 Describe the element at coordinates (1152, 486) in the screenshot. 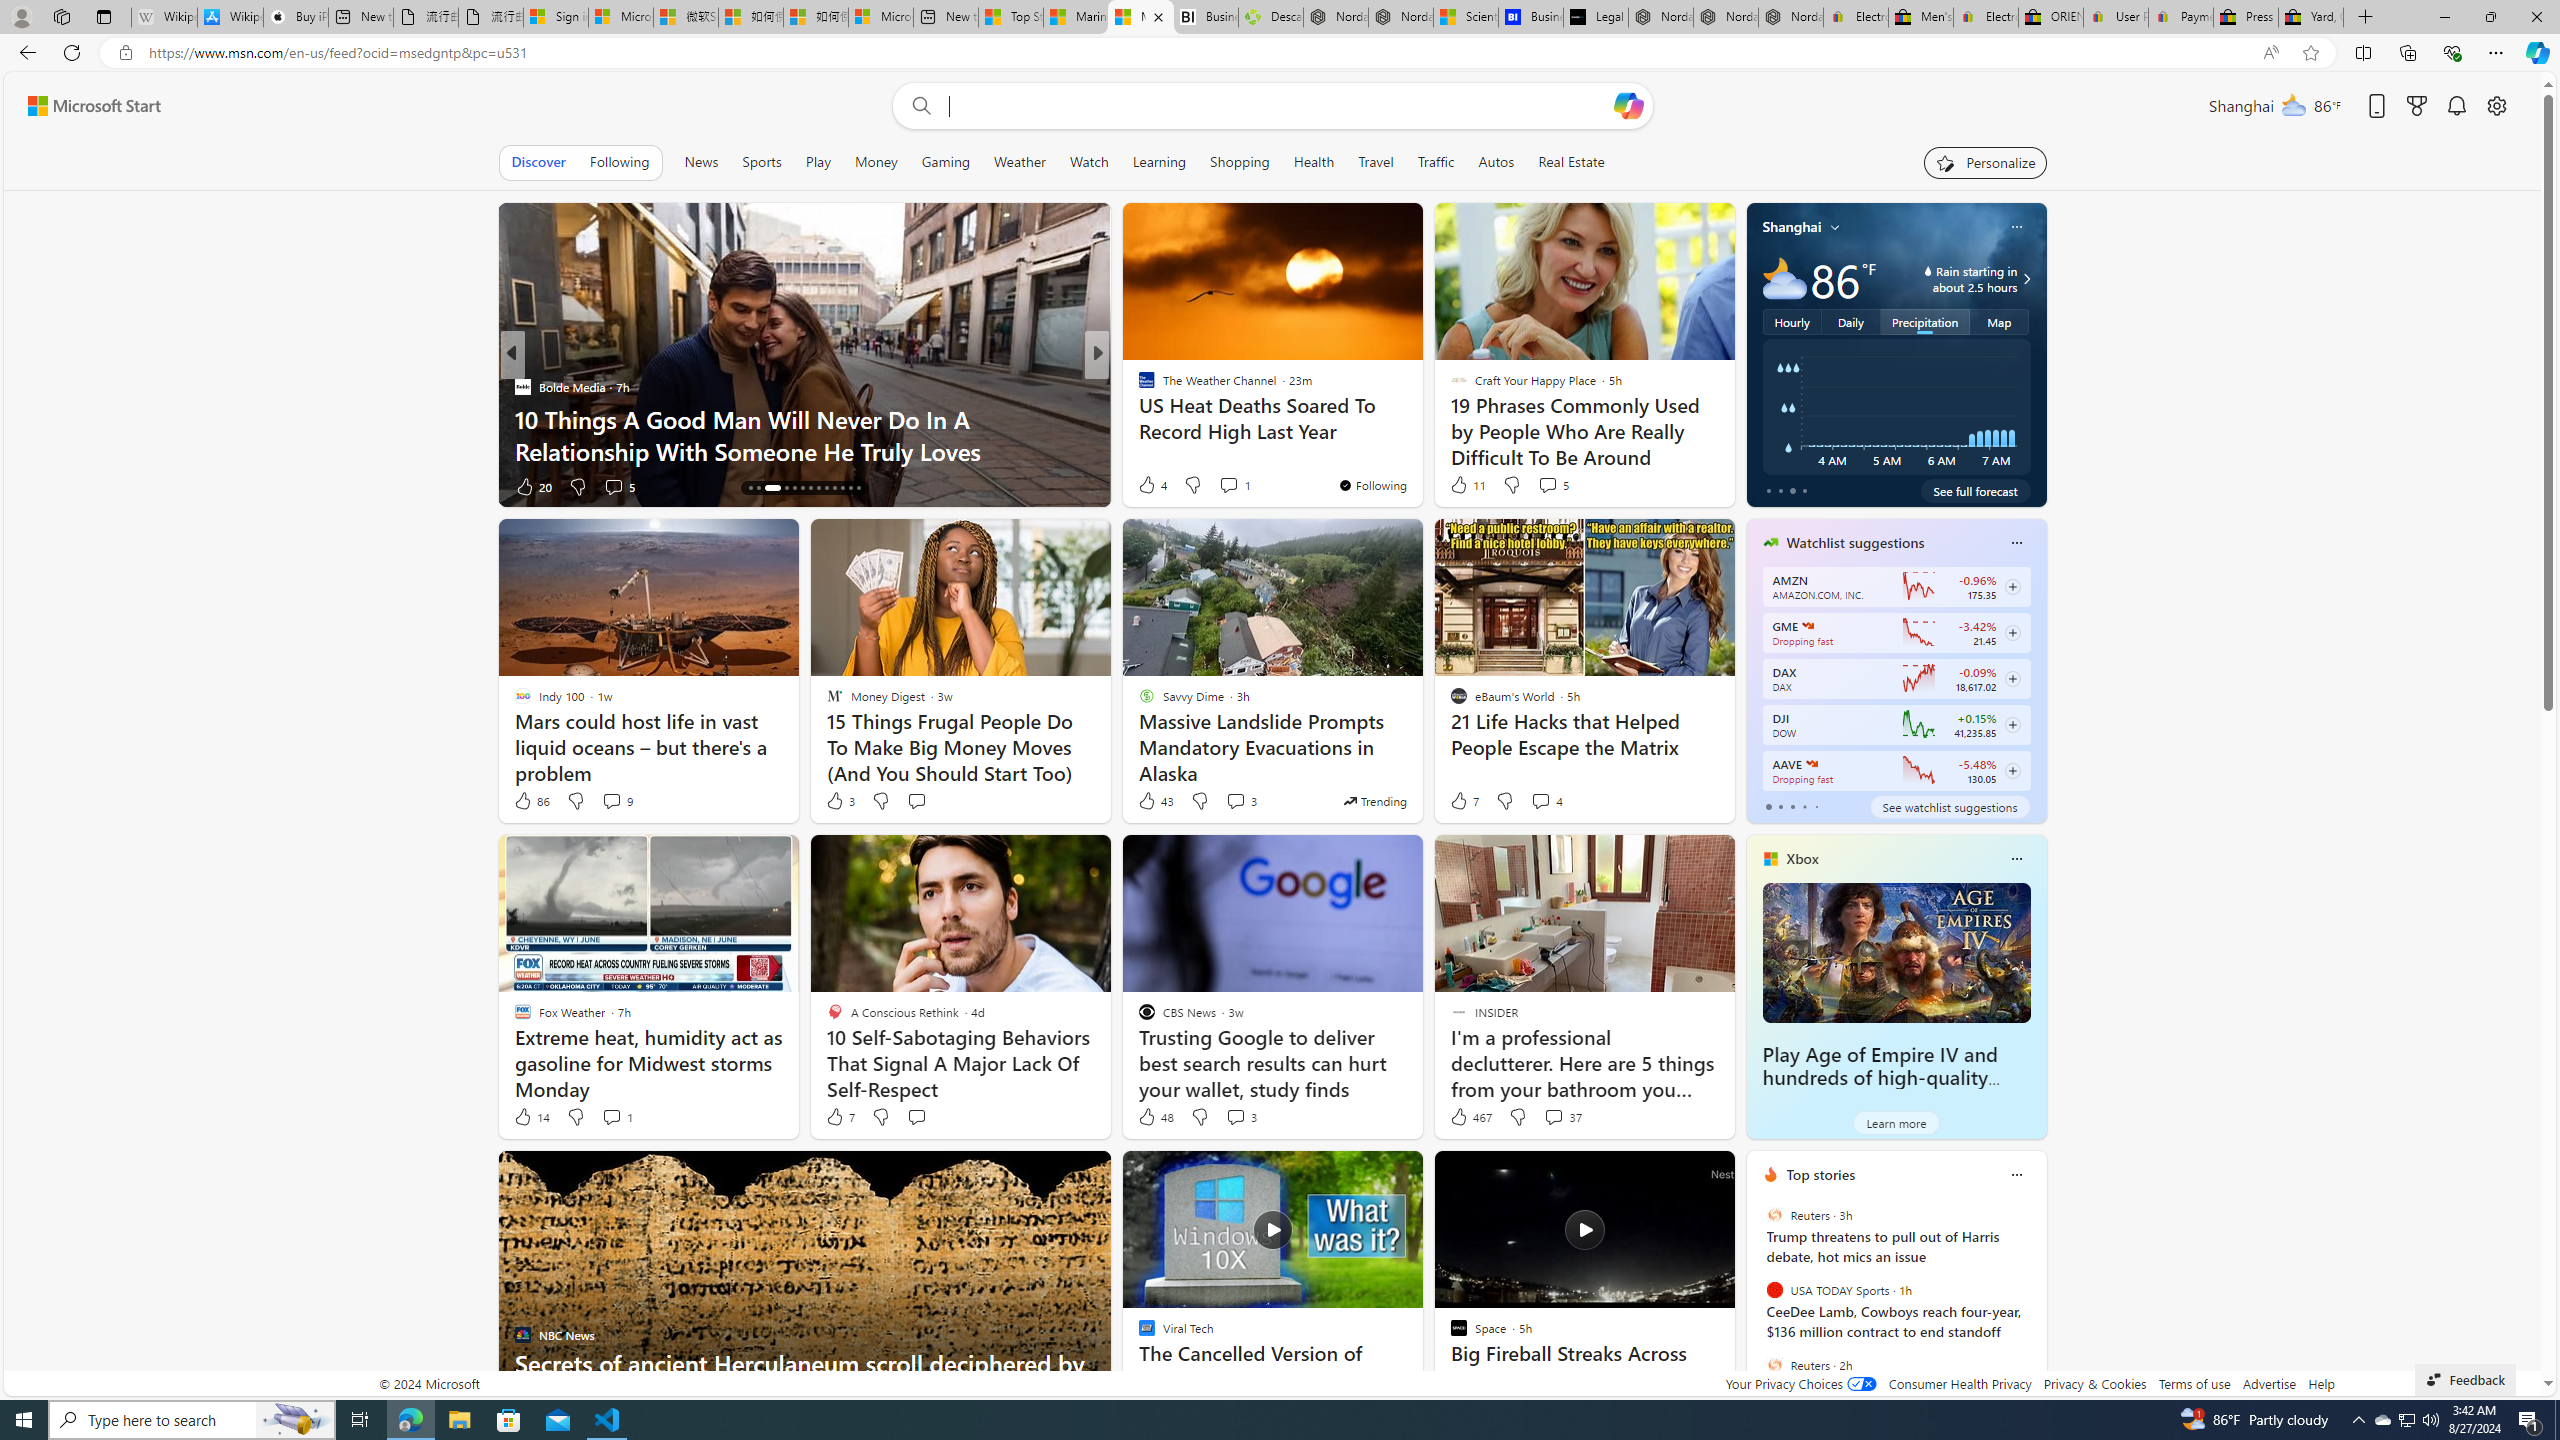

I see `115 Like` at that location.